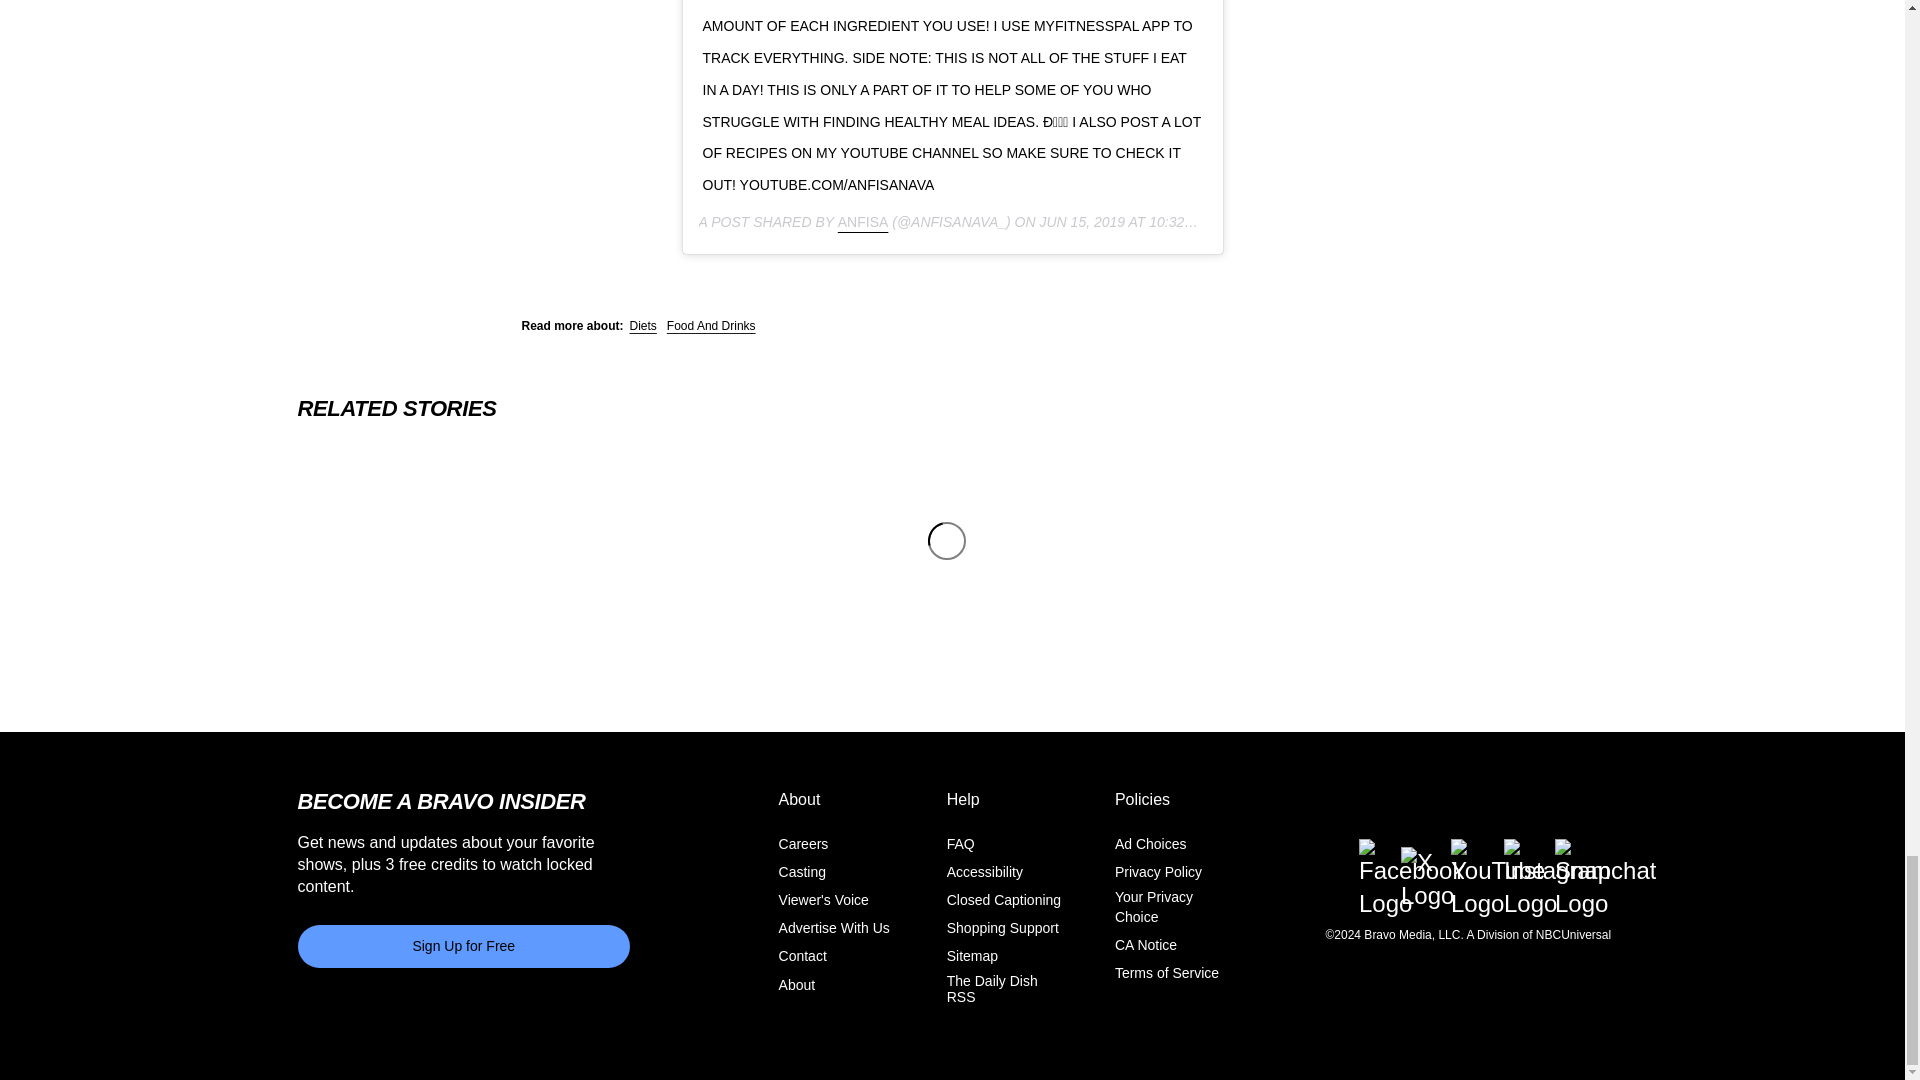  I want to click on Advertise With Us, so click(834, 928).